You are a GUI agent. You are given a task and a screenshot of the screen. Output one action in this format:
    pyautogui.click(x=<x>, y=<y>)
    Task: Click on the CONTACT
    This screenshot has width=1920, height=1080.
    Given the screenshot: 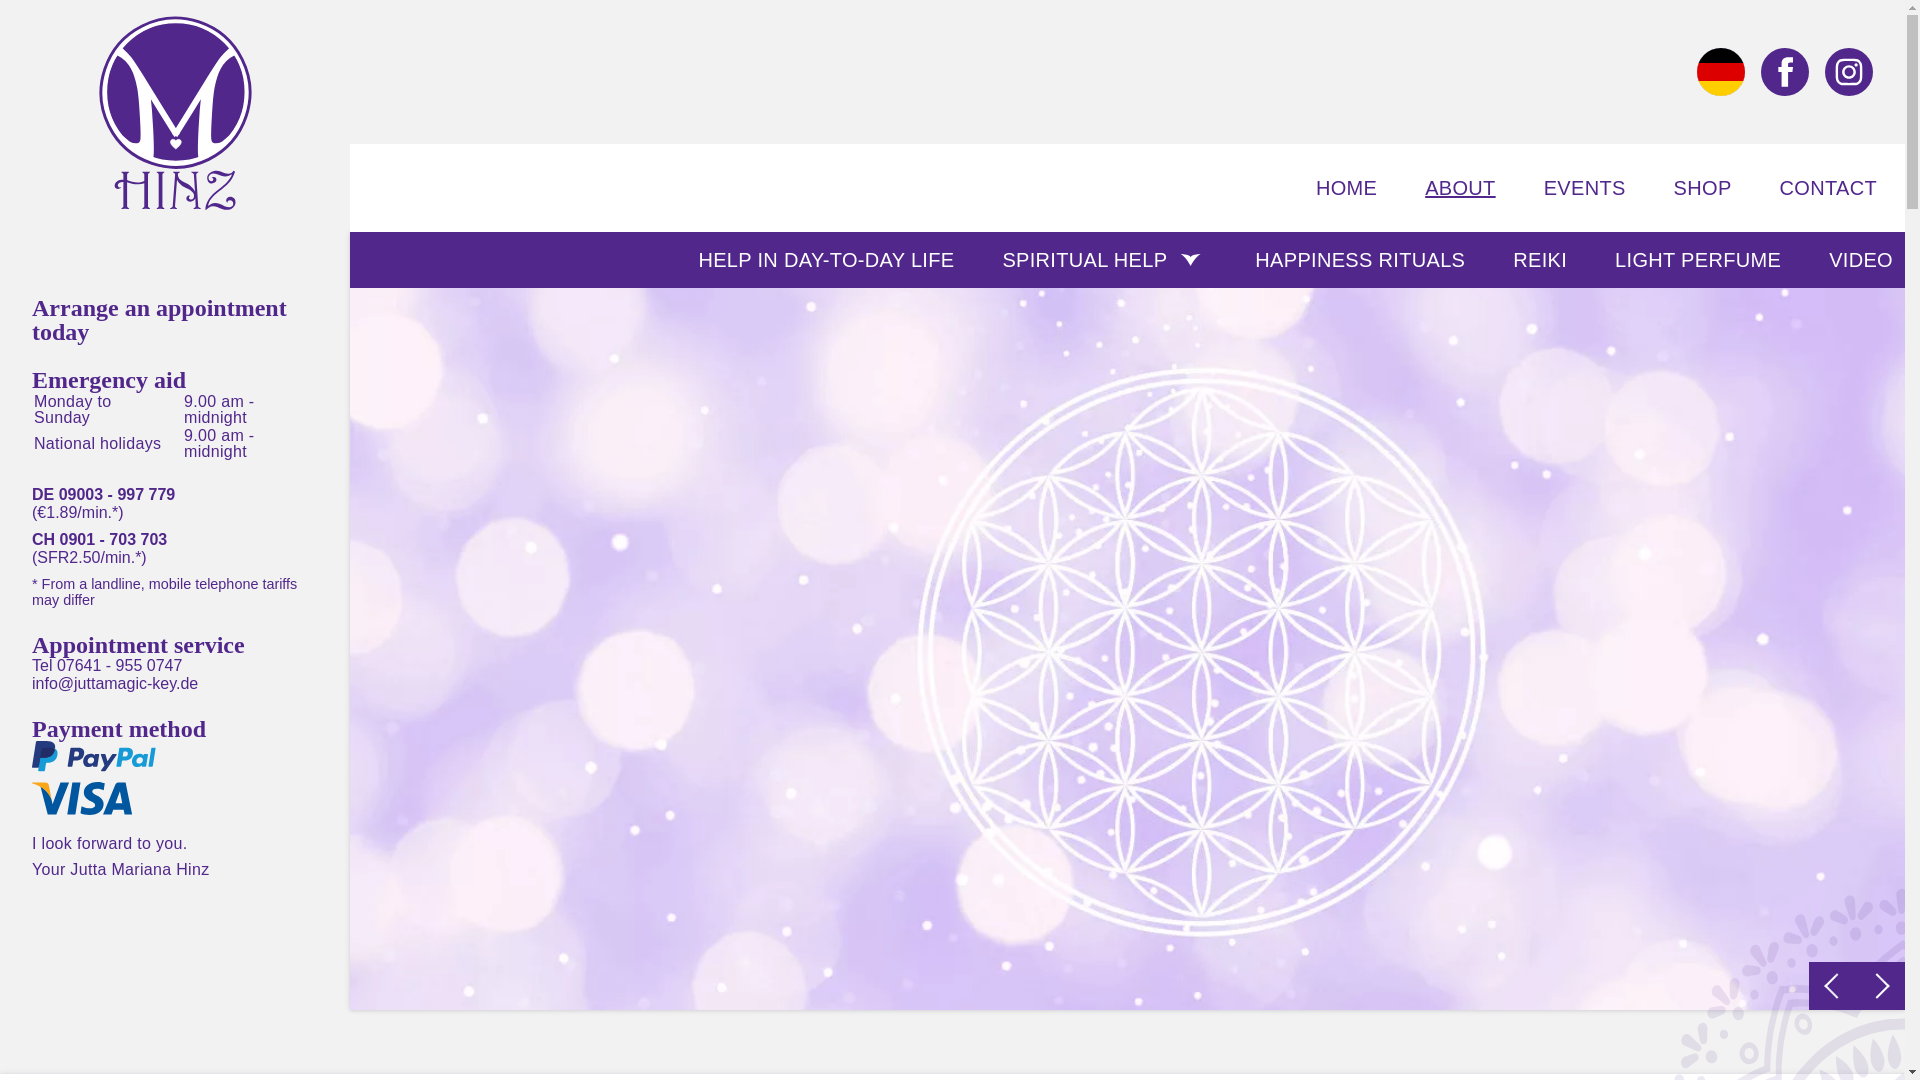 What is the action you would take?
    pyautogui.click(x=1828, y=188)
    